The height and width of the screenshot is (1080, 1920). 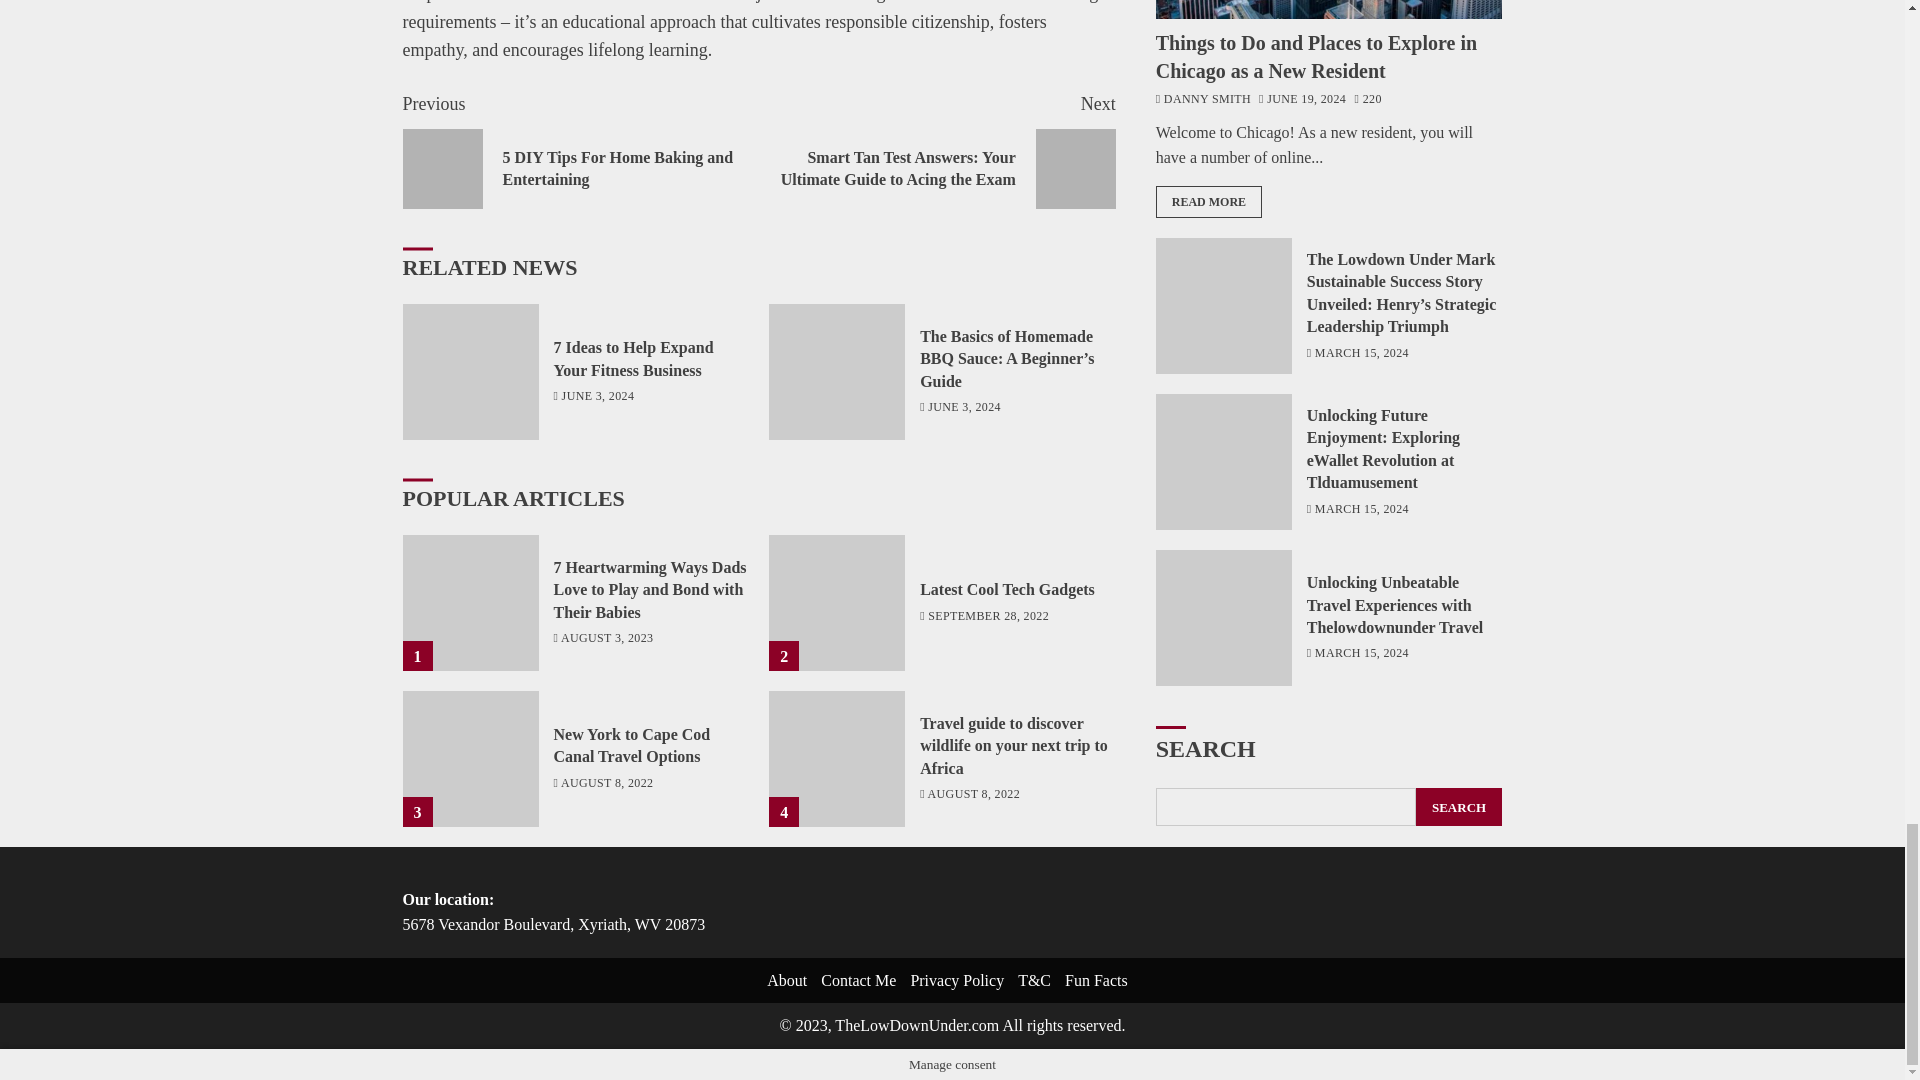 What do you see at coordinates (469, 371) in the screenshot?
I see `7 Ideas to Help Expand Your Fitness Business` at bounding box center [469, 371].